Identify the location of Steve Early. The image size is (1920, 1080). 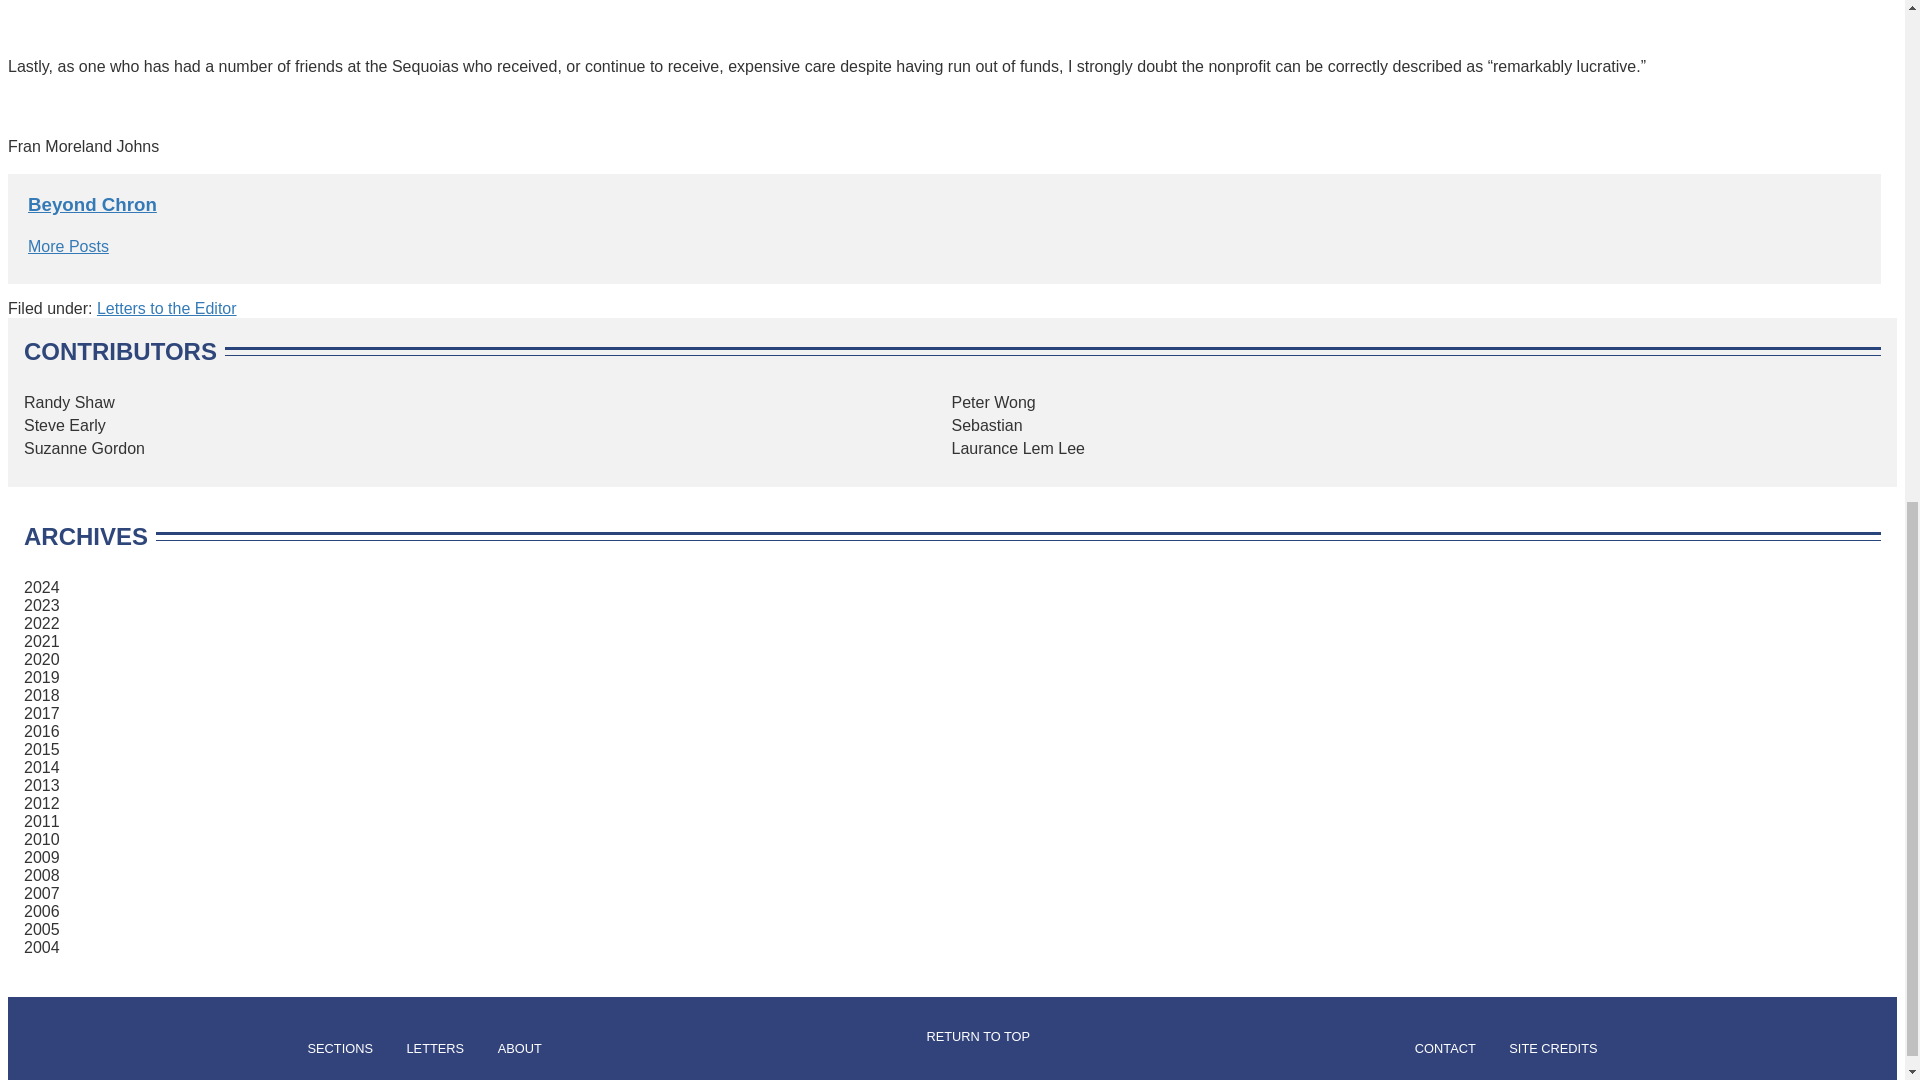
(64, 425).